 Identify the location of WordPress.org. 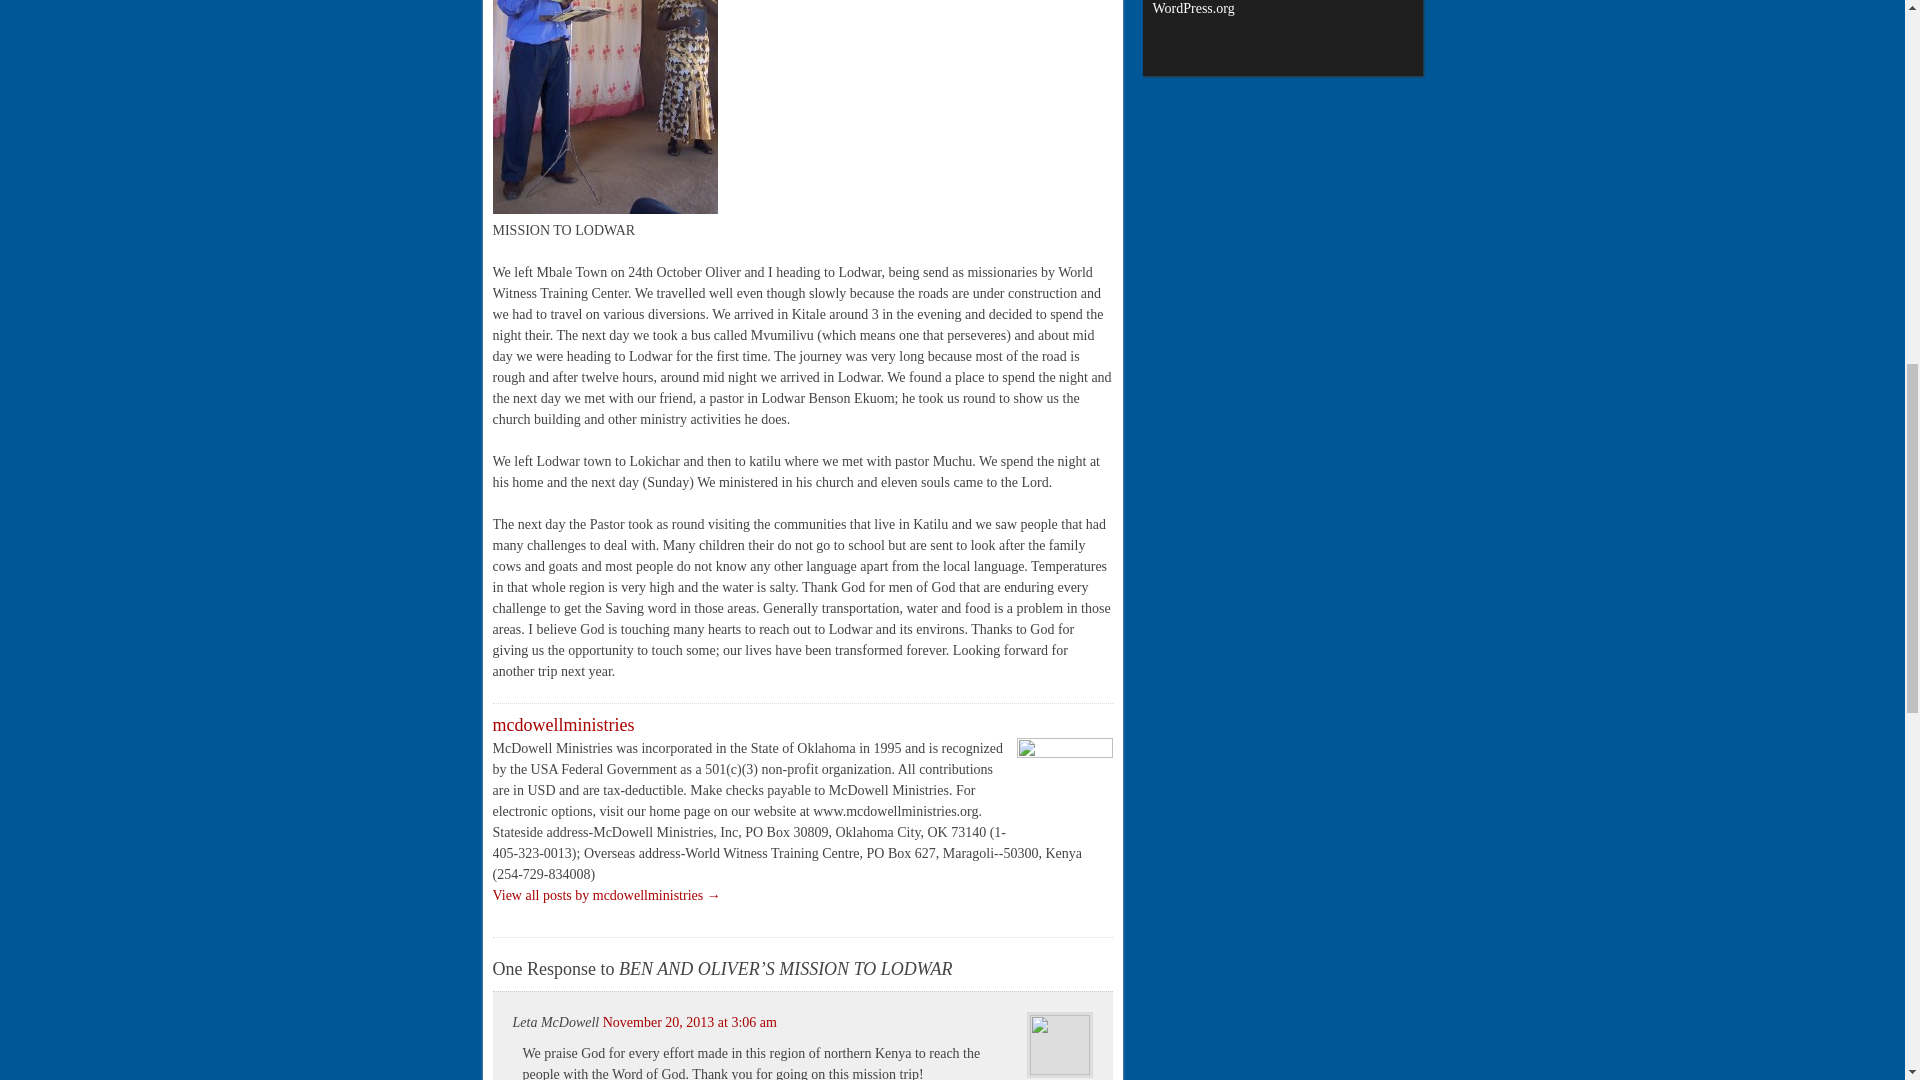
(1193, 8).